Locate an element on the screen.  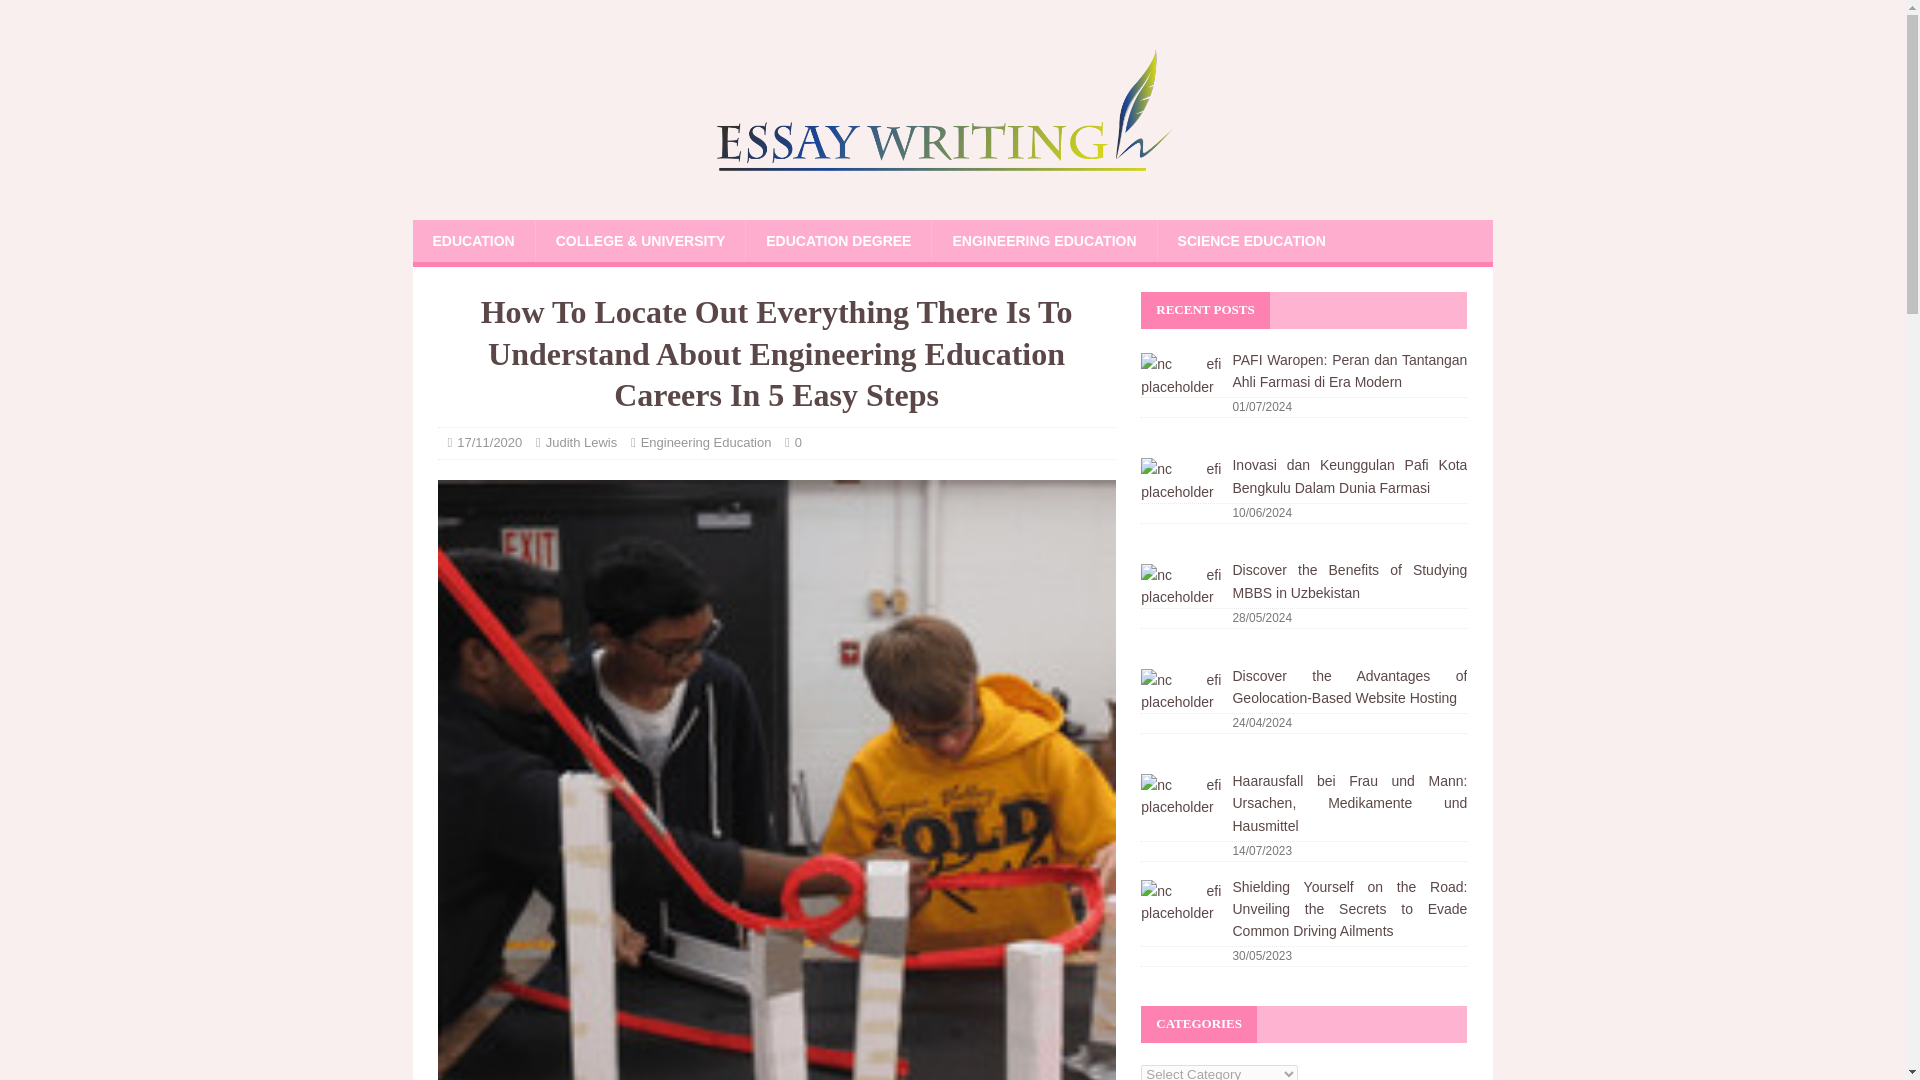
Discover the Advantages of Geolocation-Based Website Hosting is located at coordinates (1349, 687).